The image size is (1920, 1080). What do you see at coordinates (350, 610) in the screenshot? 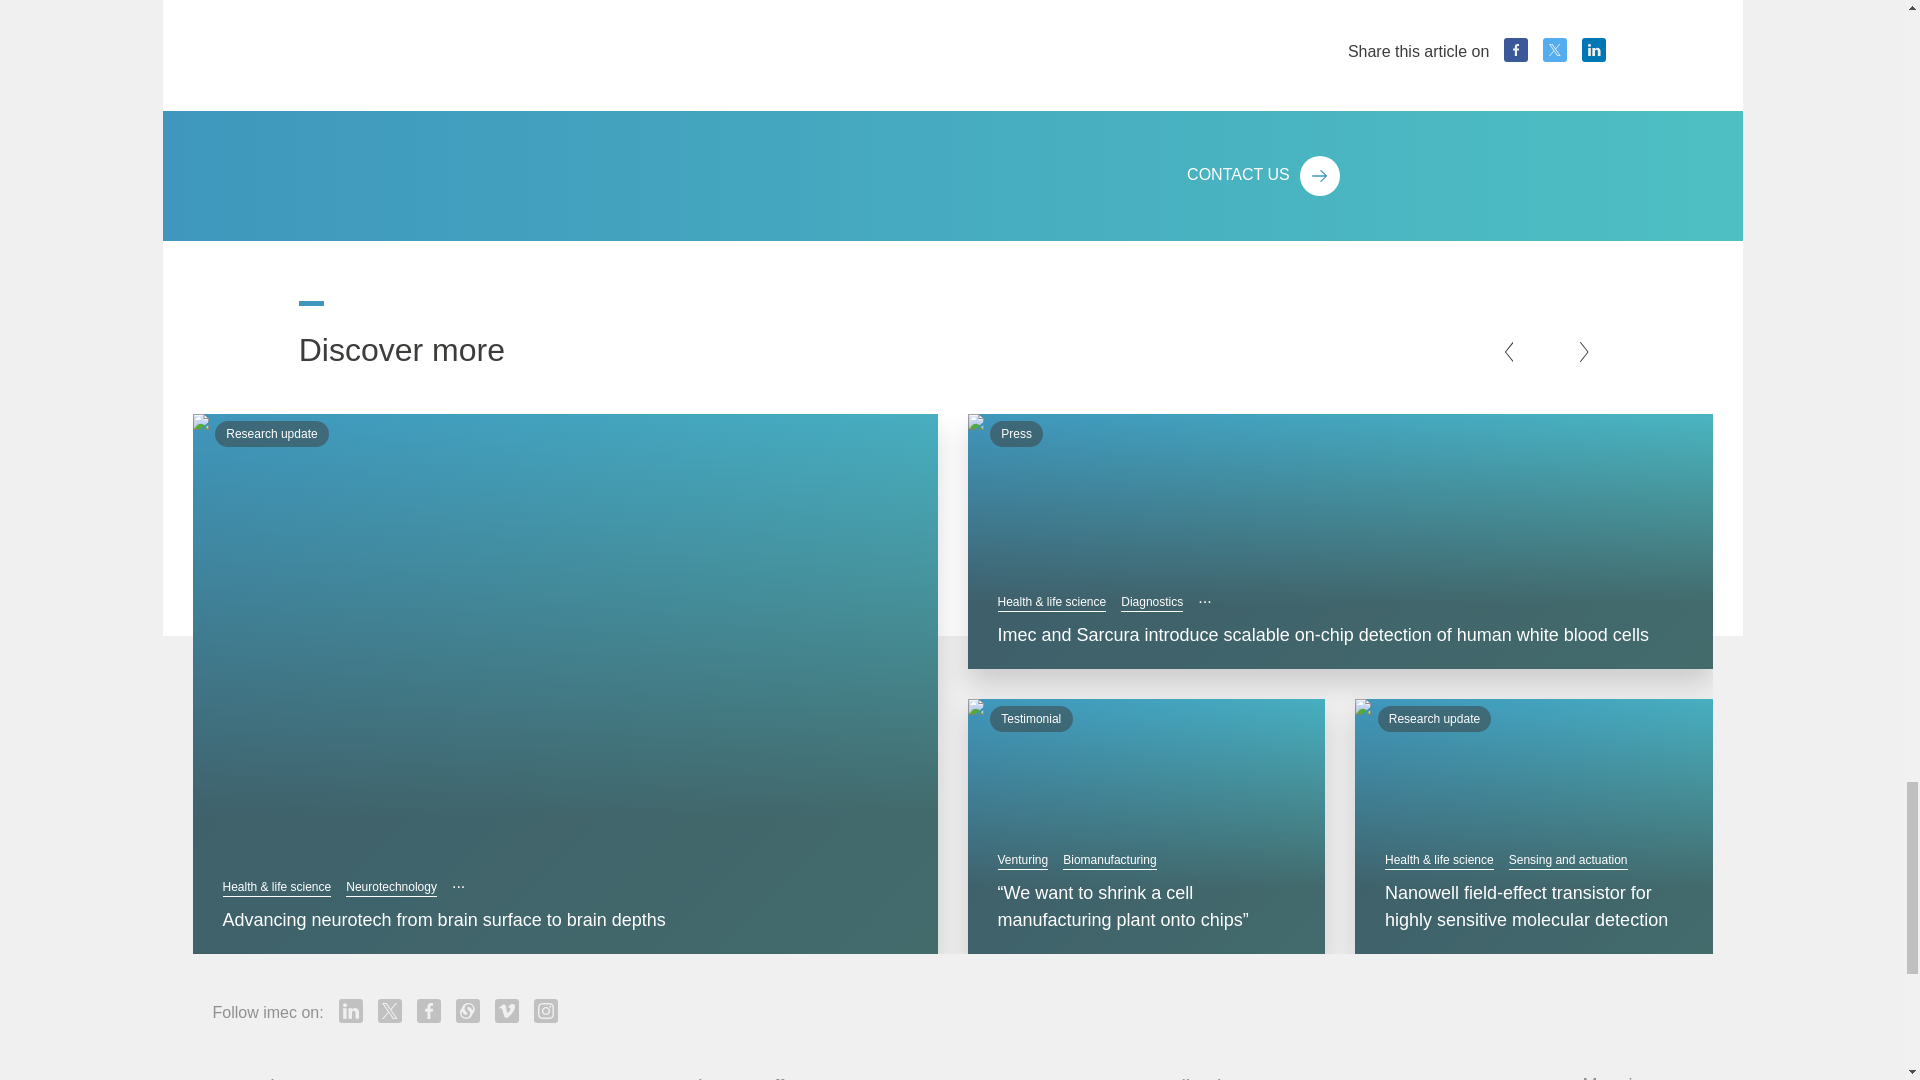
I see `LinkedIn` at bounding box center [350, 610].